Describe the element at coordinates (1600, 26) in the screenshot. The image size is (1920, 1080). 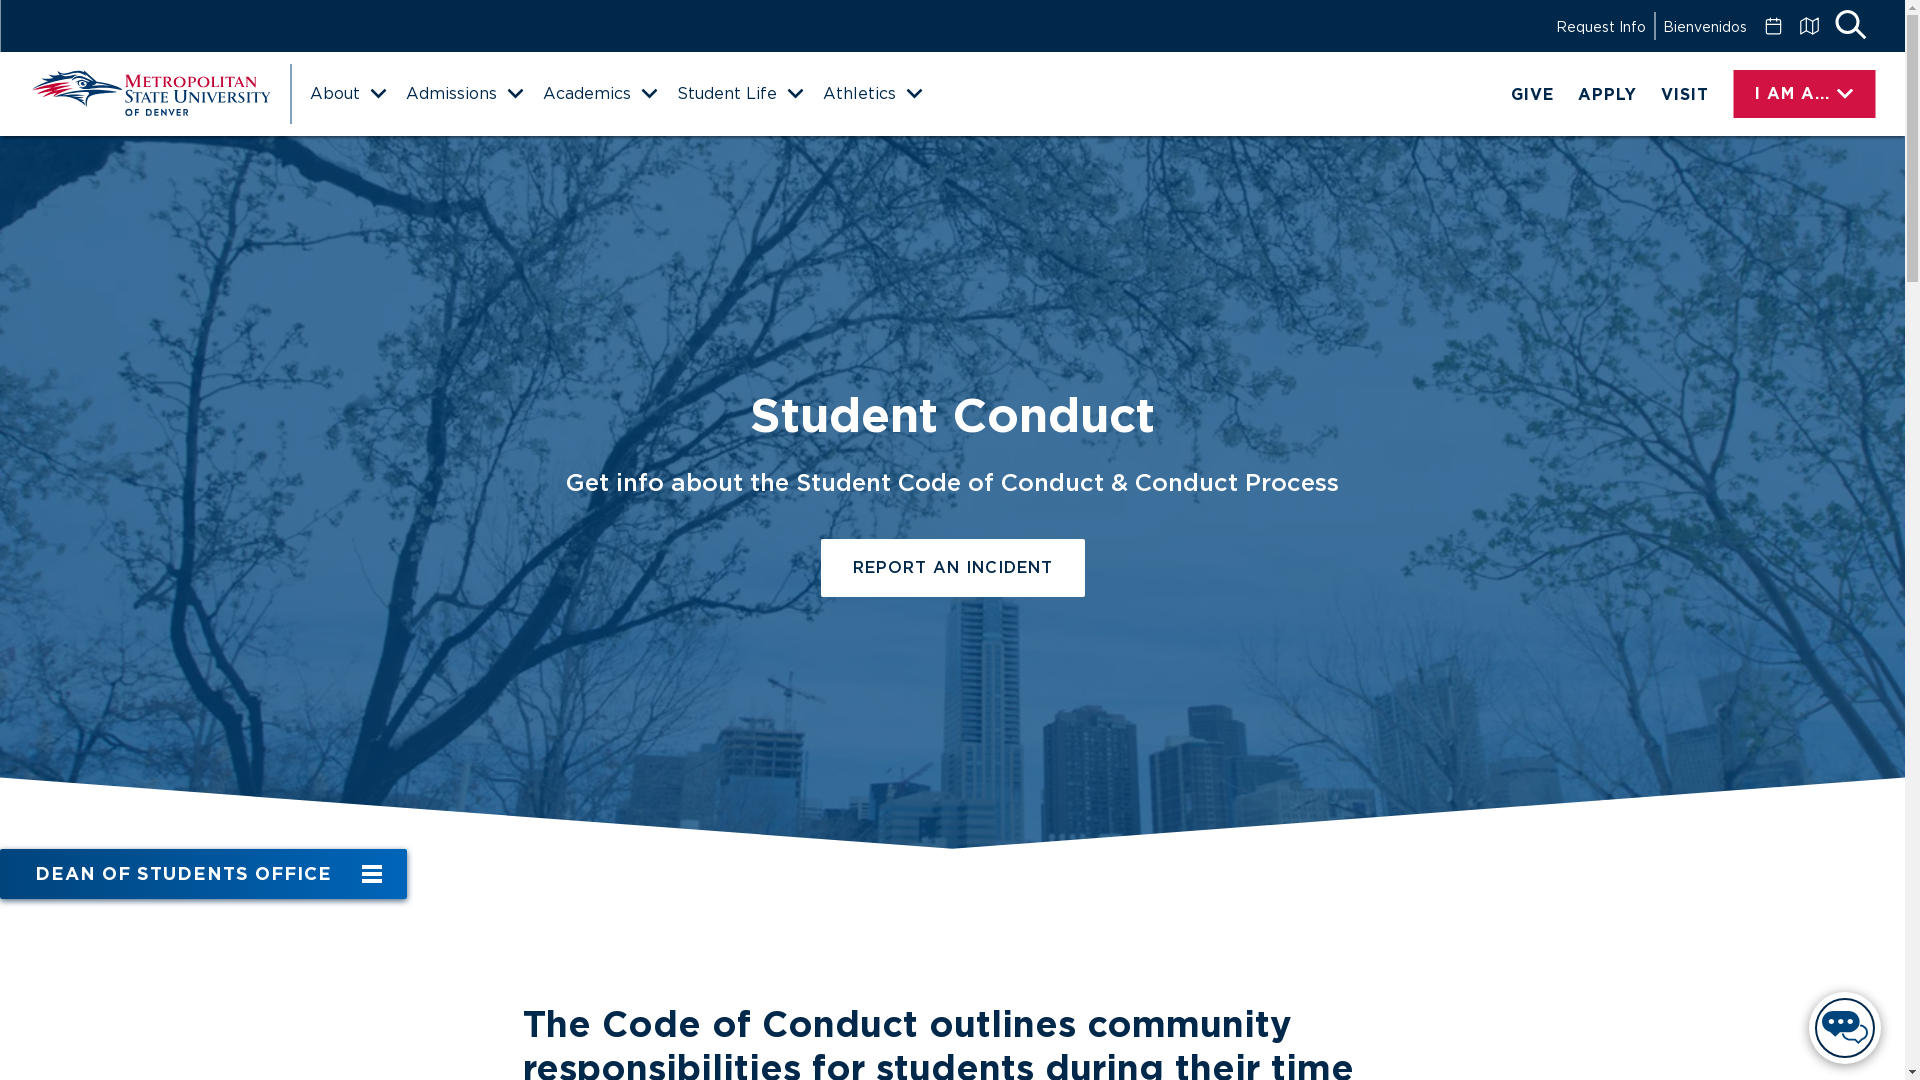
I see `Request Info` at that location.